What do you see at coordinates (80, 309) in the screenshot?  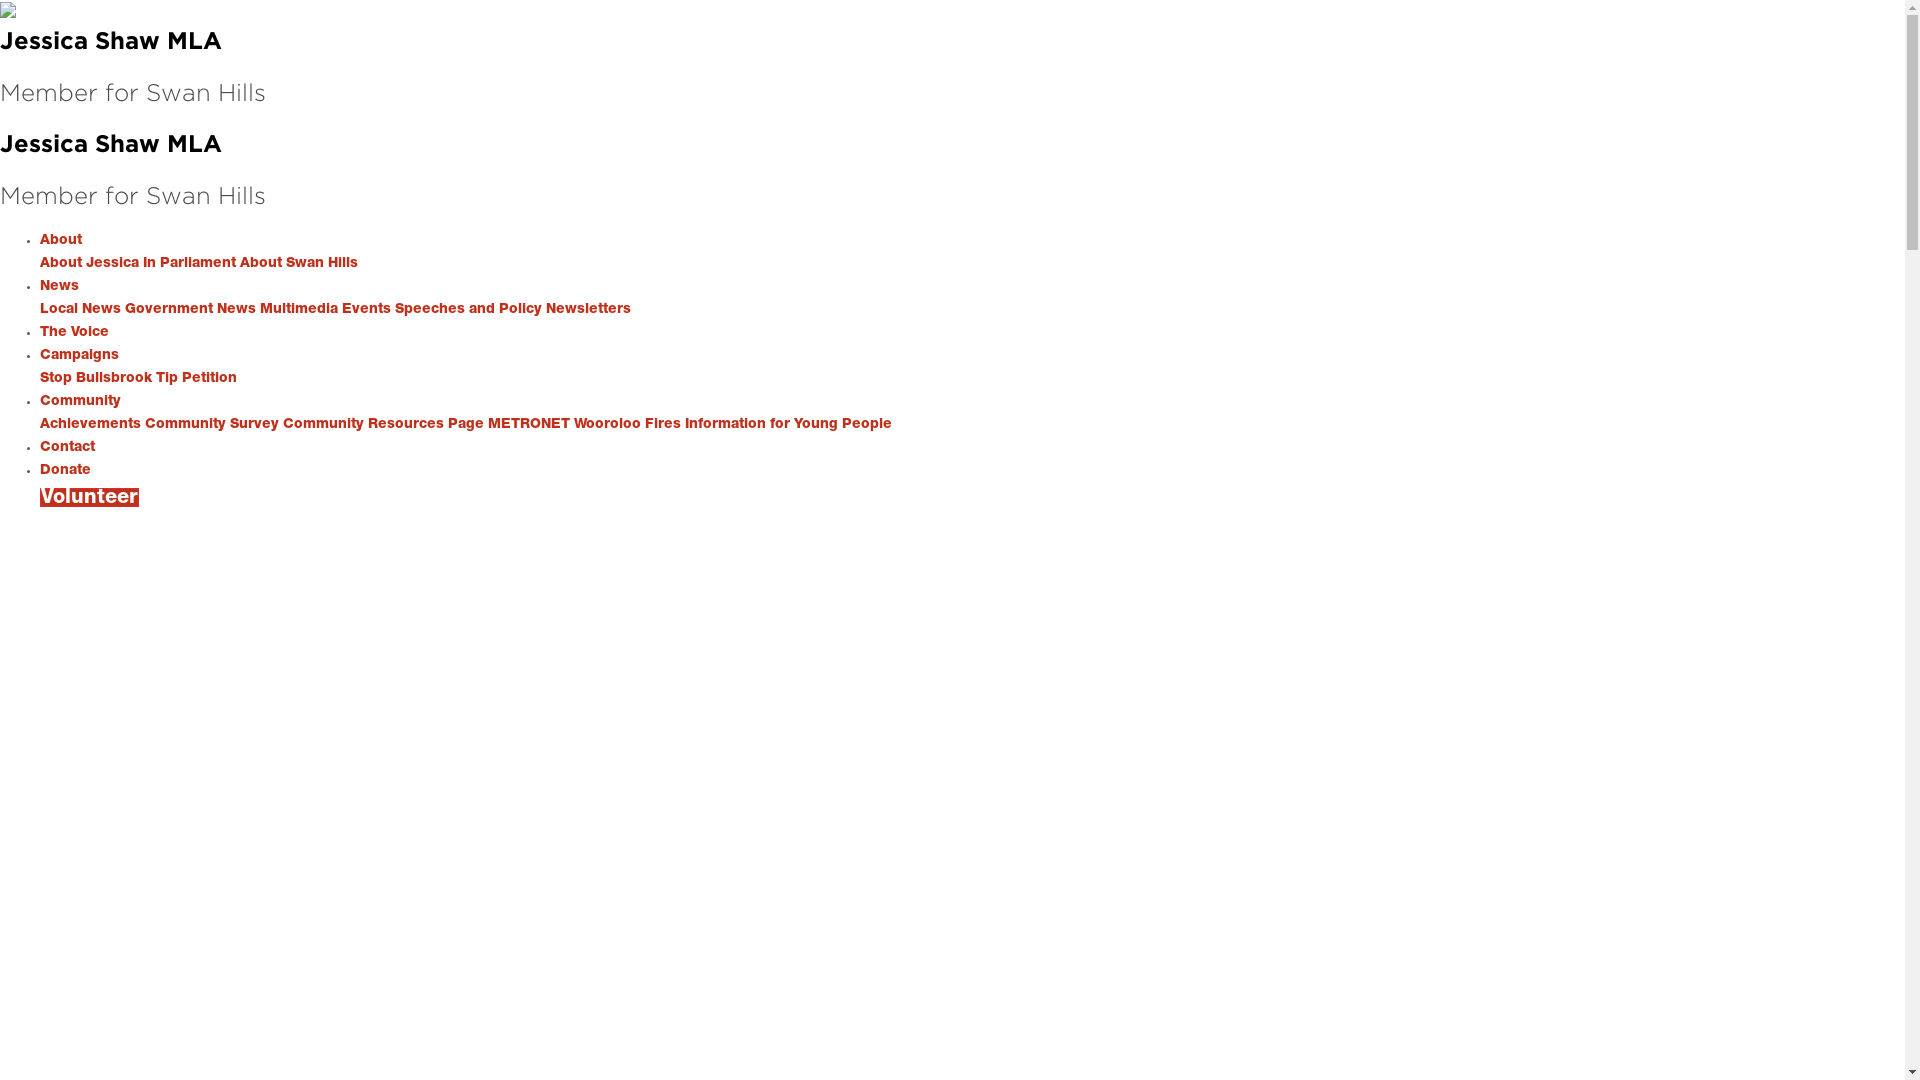 I see `Local News` at bounding box center [80, 309].